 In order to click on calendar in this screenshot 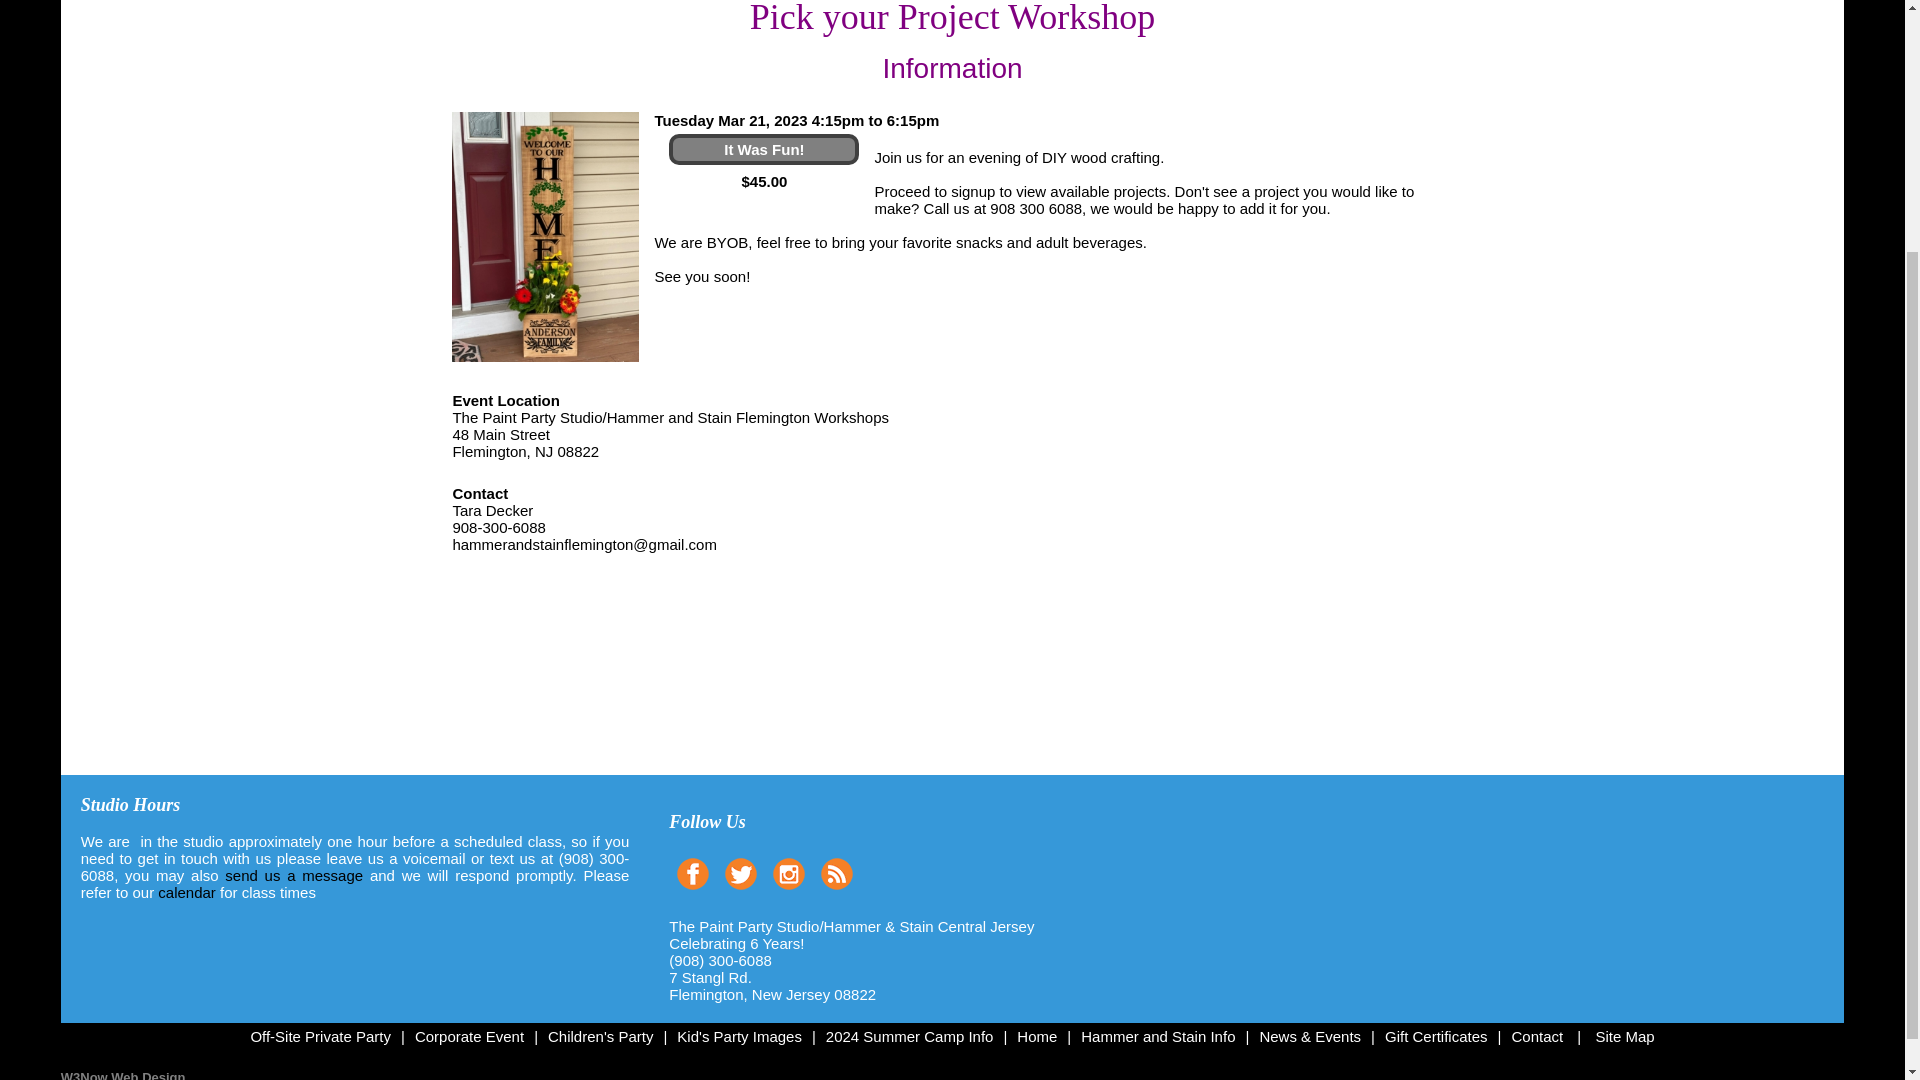, I will do `click(186, 892)`.